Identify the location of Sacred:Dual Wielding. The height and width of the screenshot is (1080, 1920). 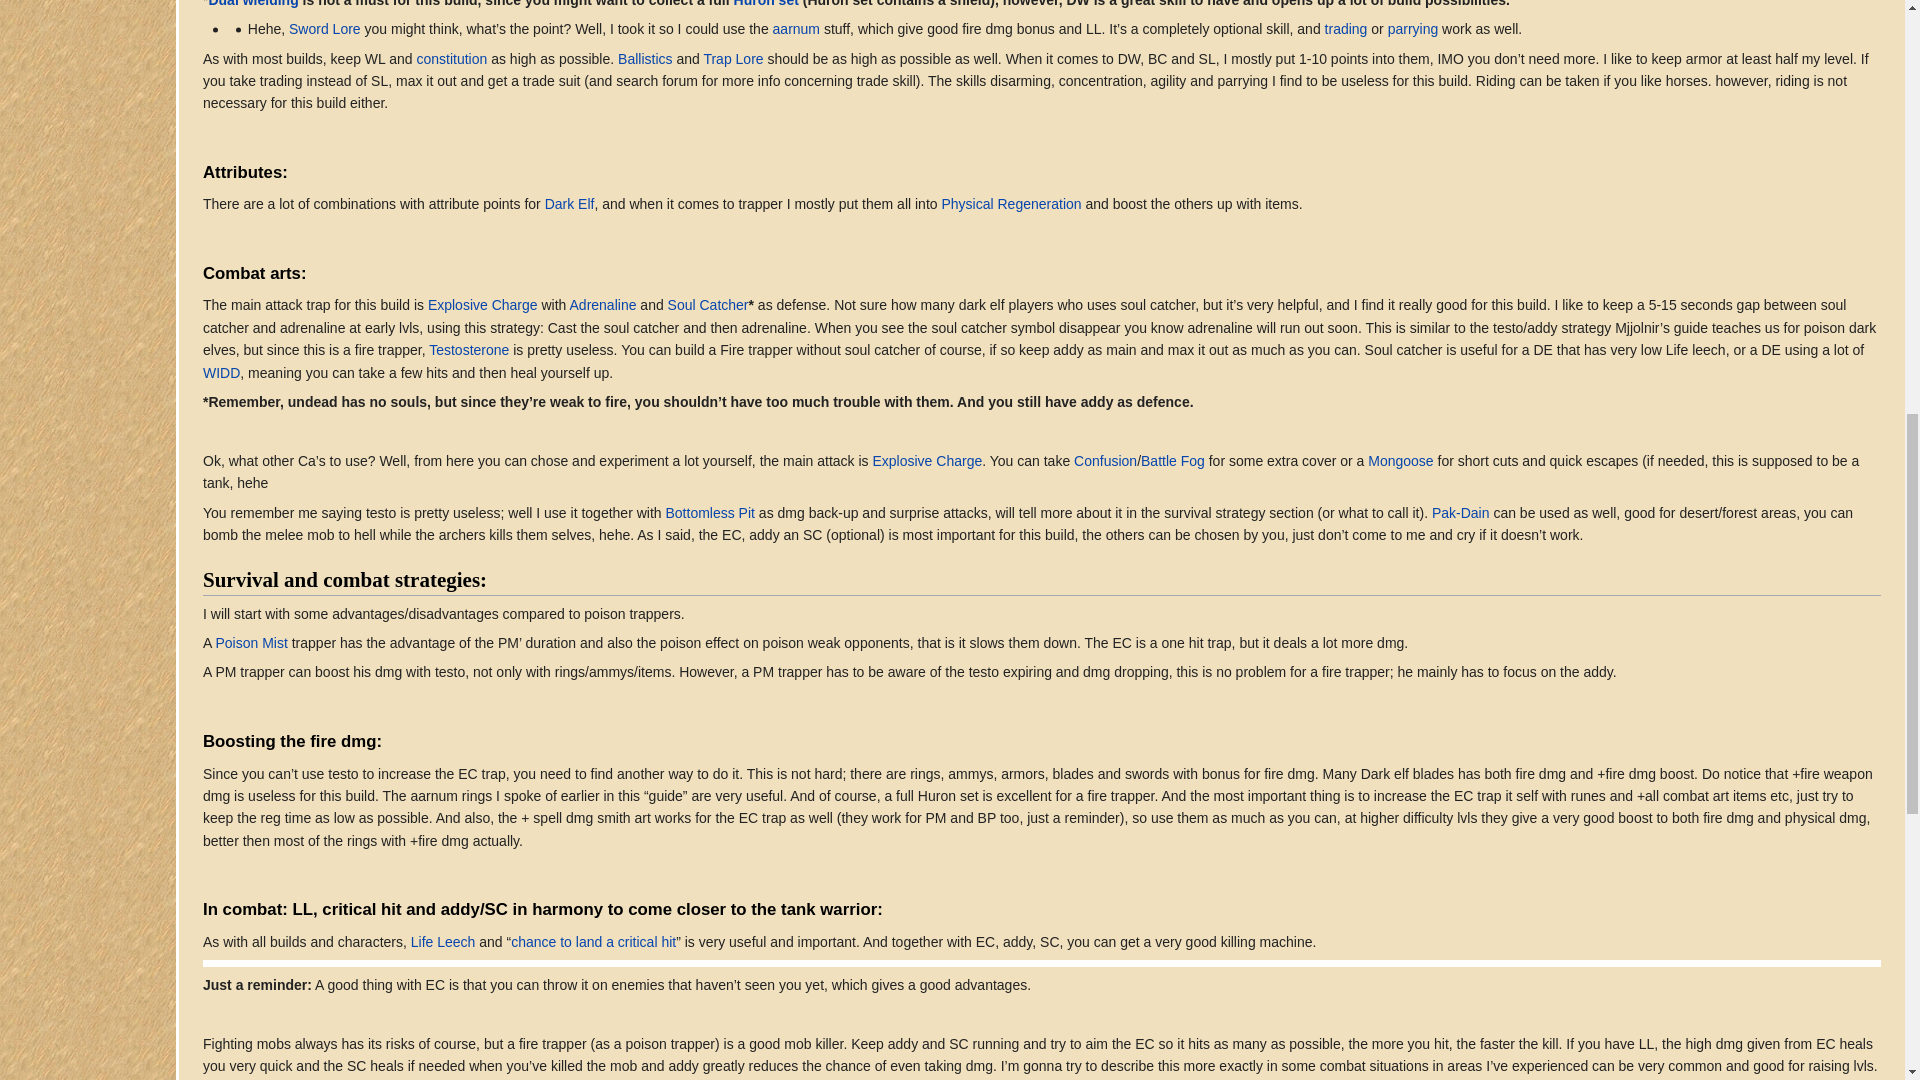
(252, 4).